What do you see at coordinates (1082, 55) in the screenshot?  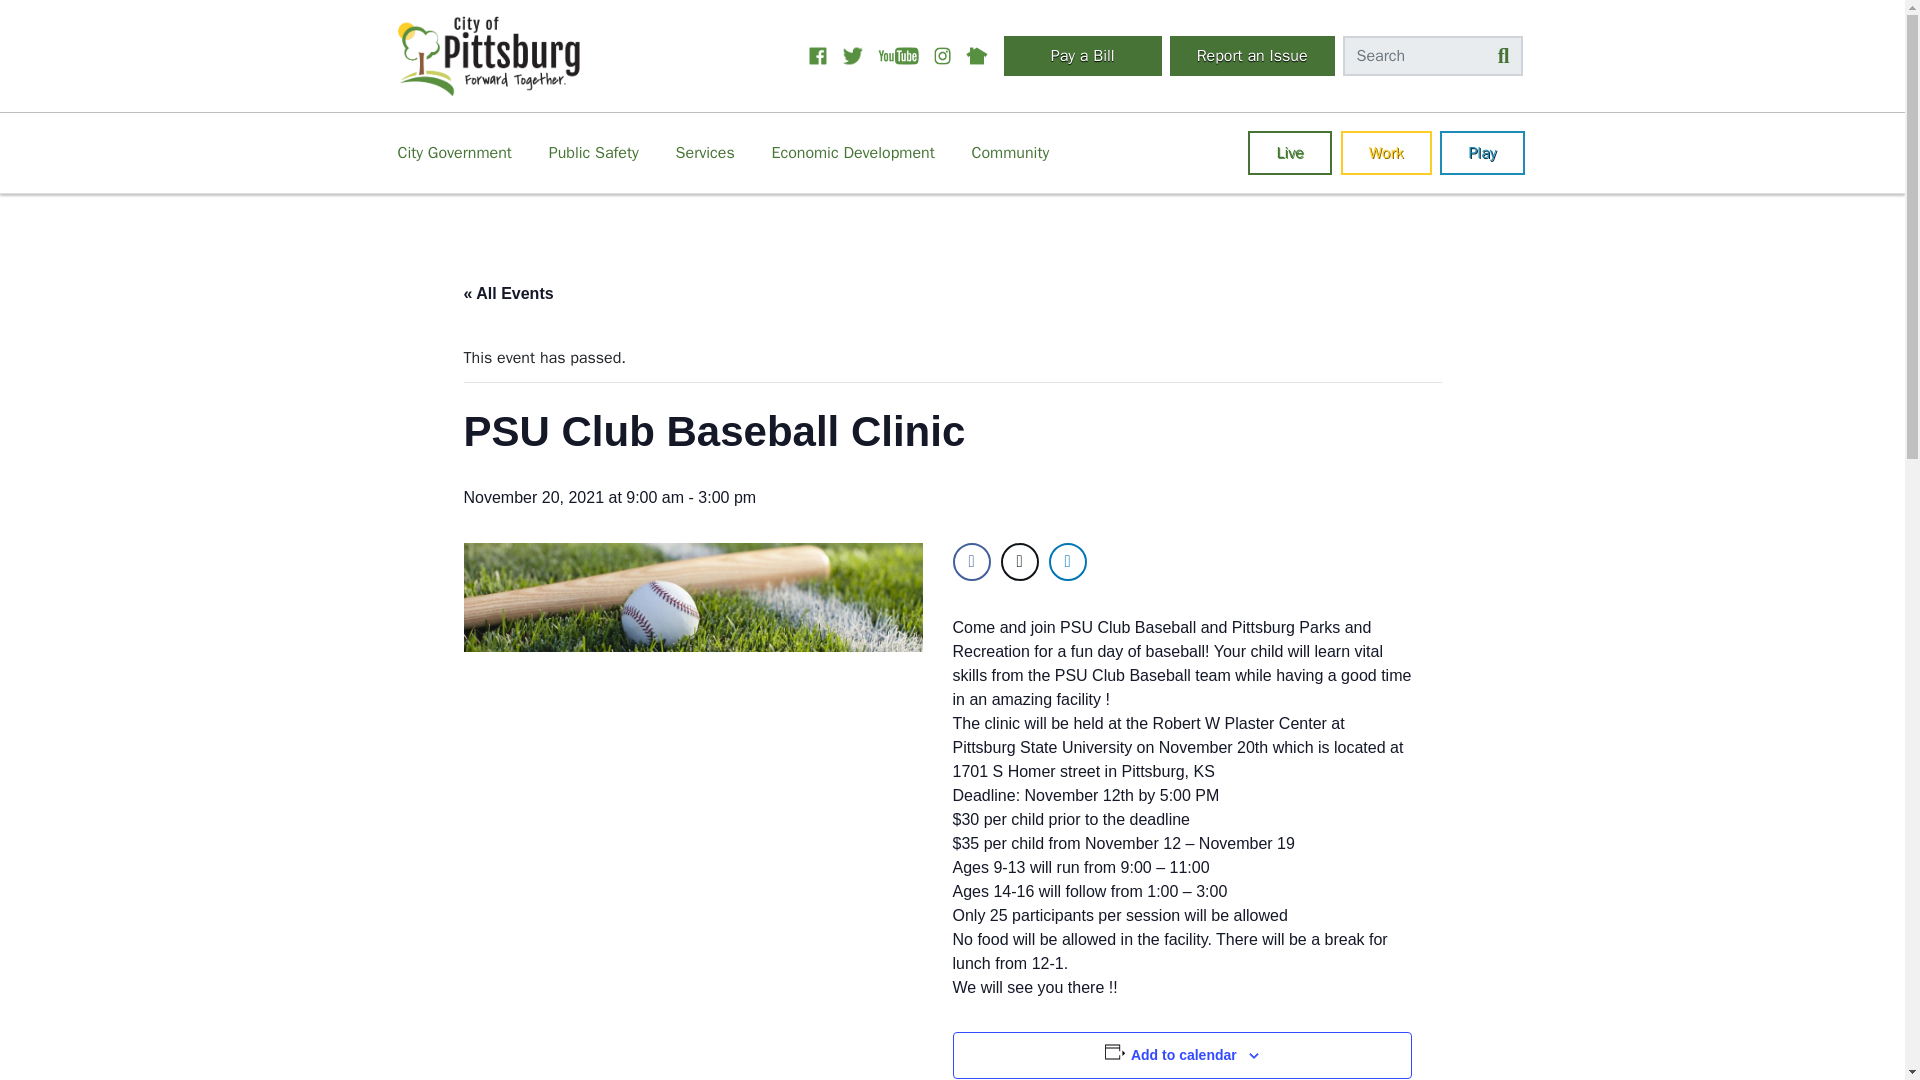 I see `Pay a Bill` at bounding box center [1082, 55].